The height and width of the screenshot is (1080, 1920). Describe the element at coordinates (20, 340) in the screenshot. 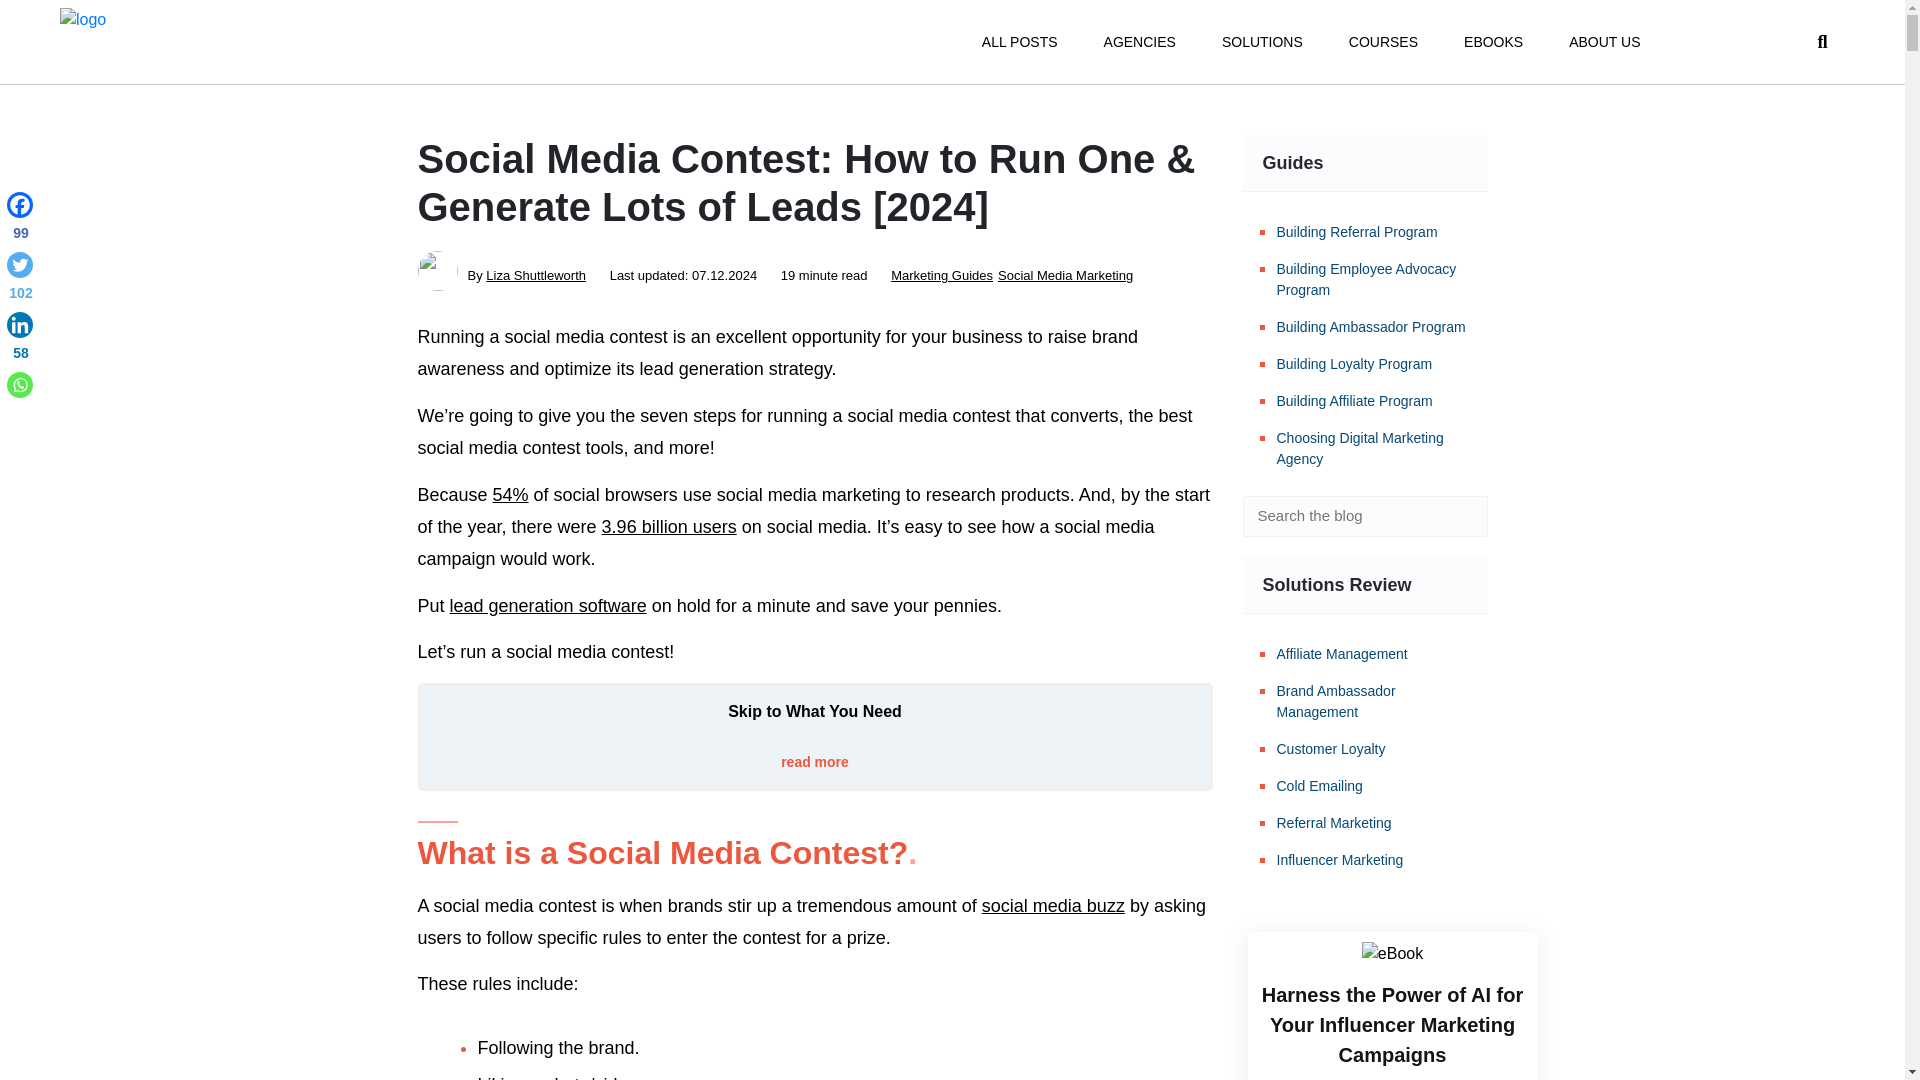

I see `Linkedin` at that location.